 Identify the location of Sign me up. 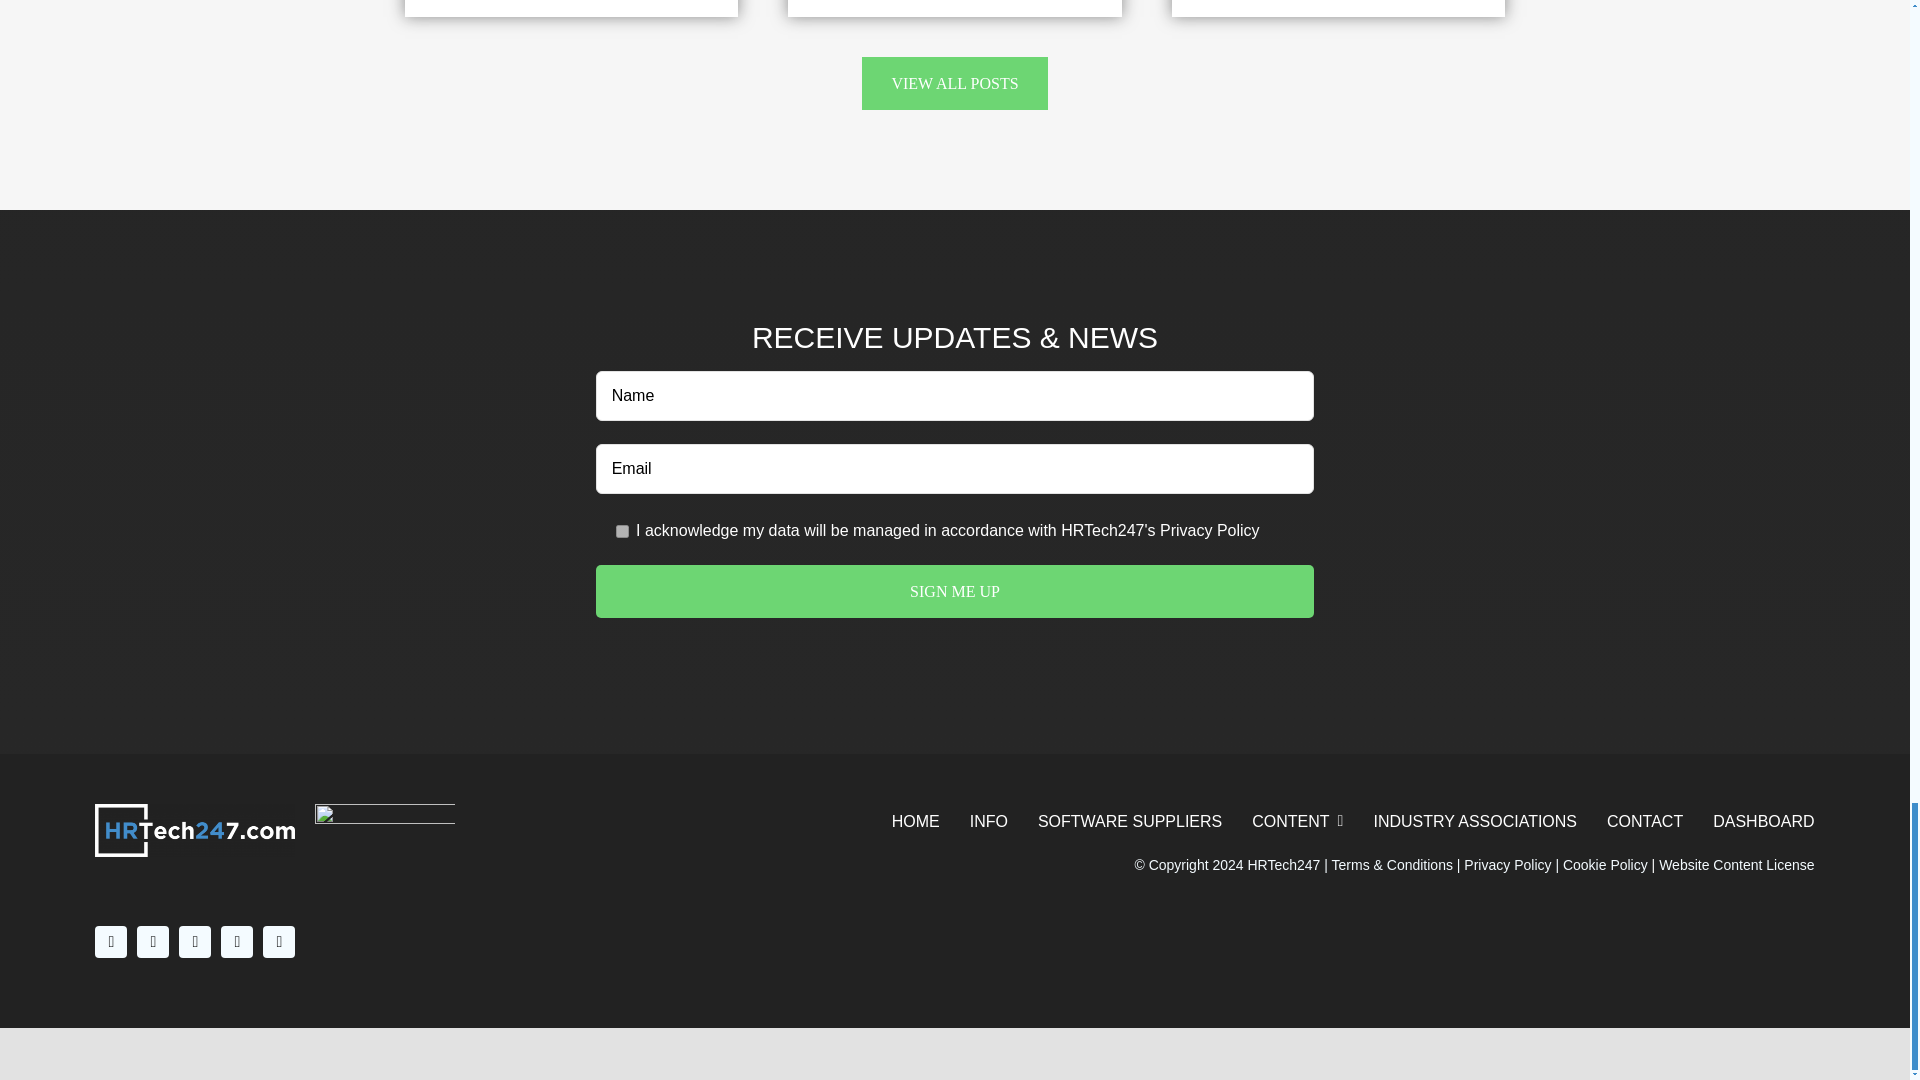
(955, 590).